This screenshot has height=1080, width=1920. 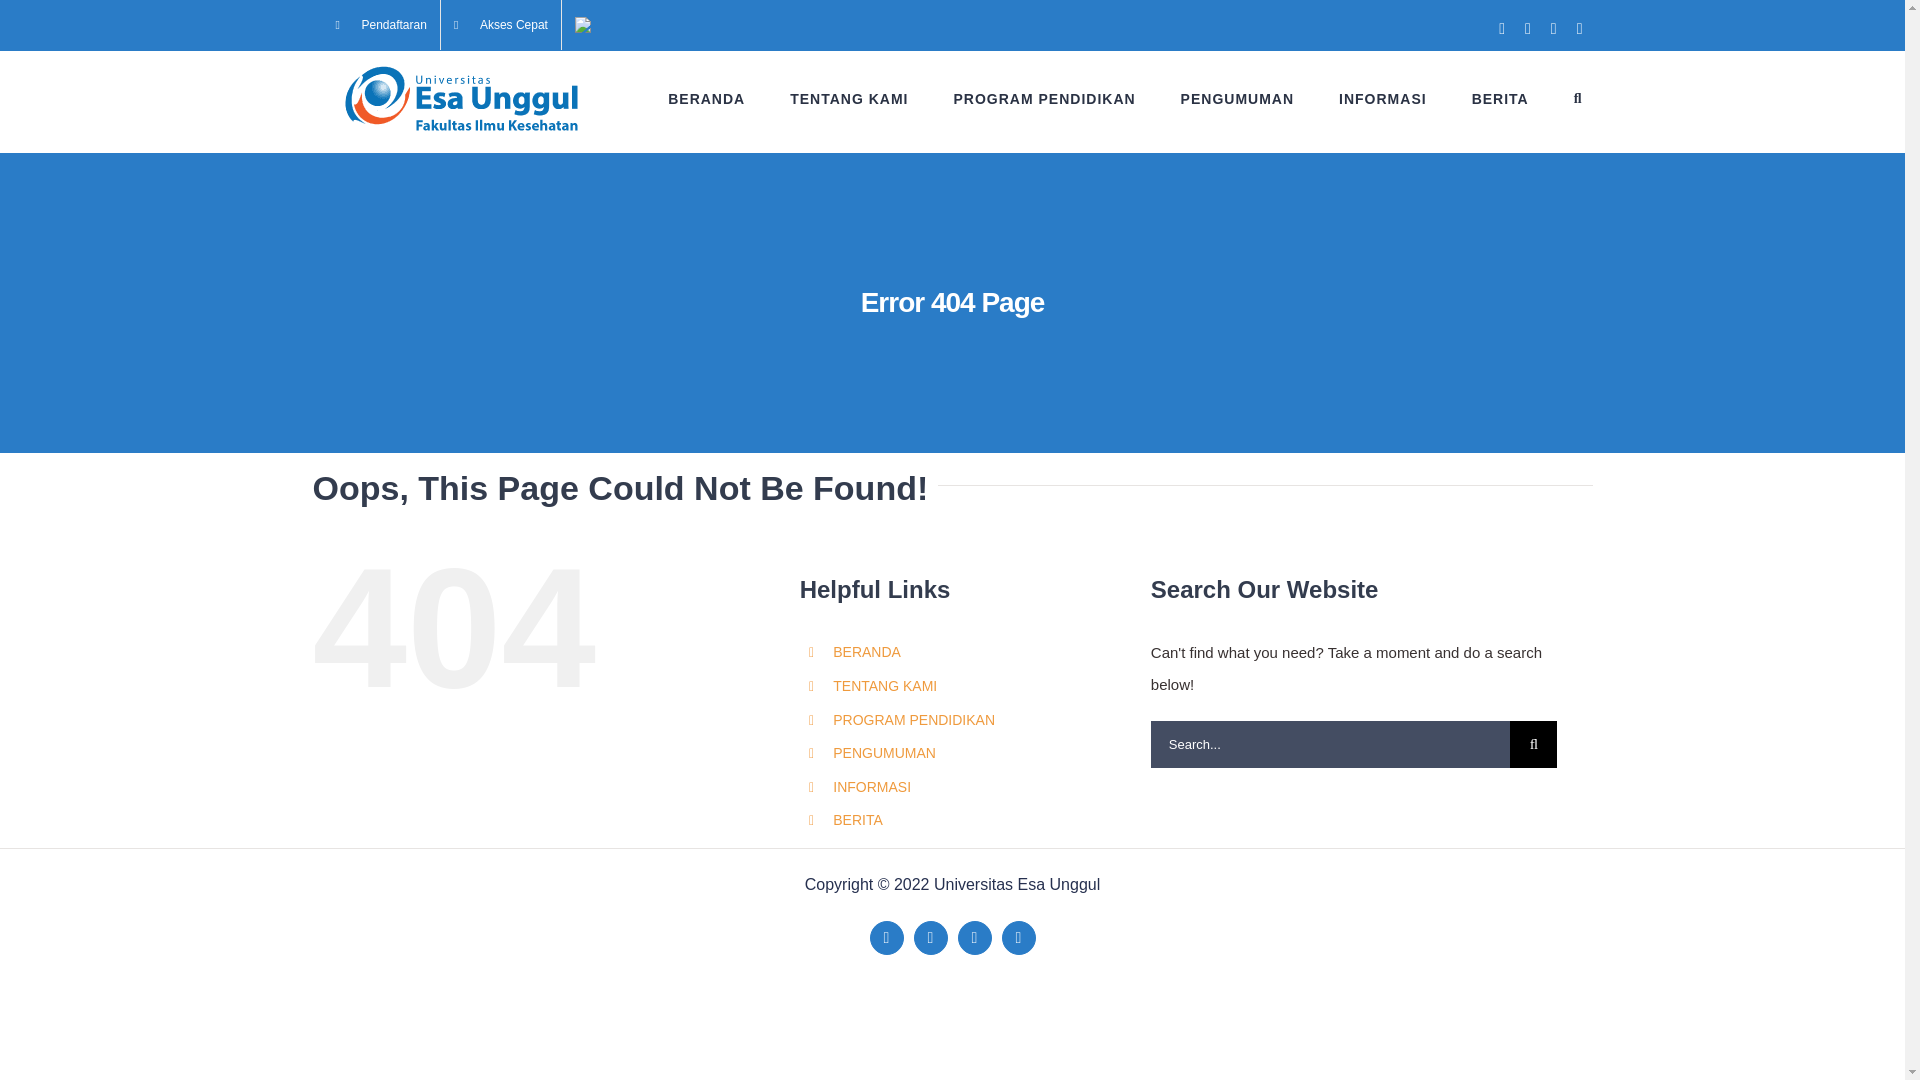 I want to click on Facebook, so click(x=886, y=938).